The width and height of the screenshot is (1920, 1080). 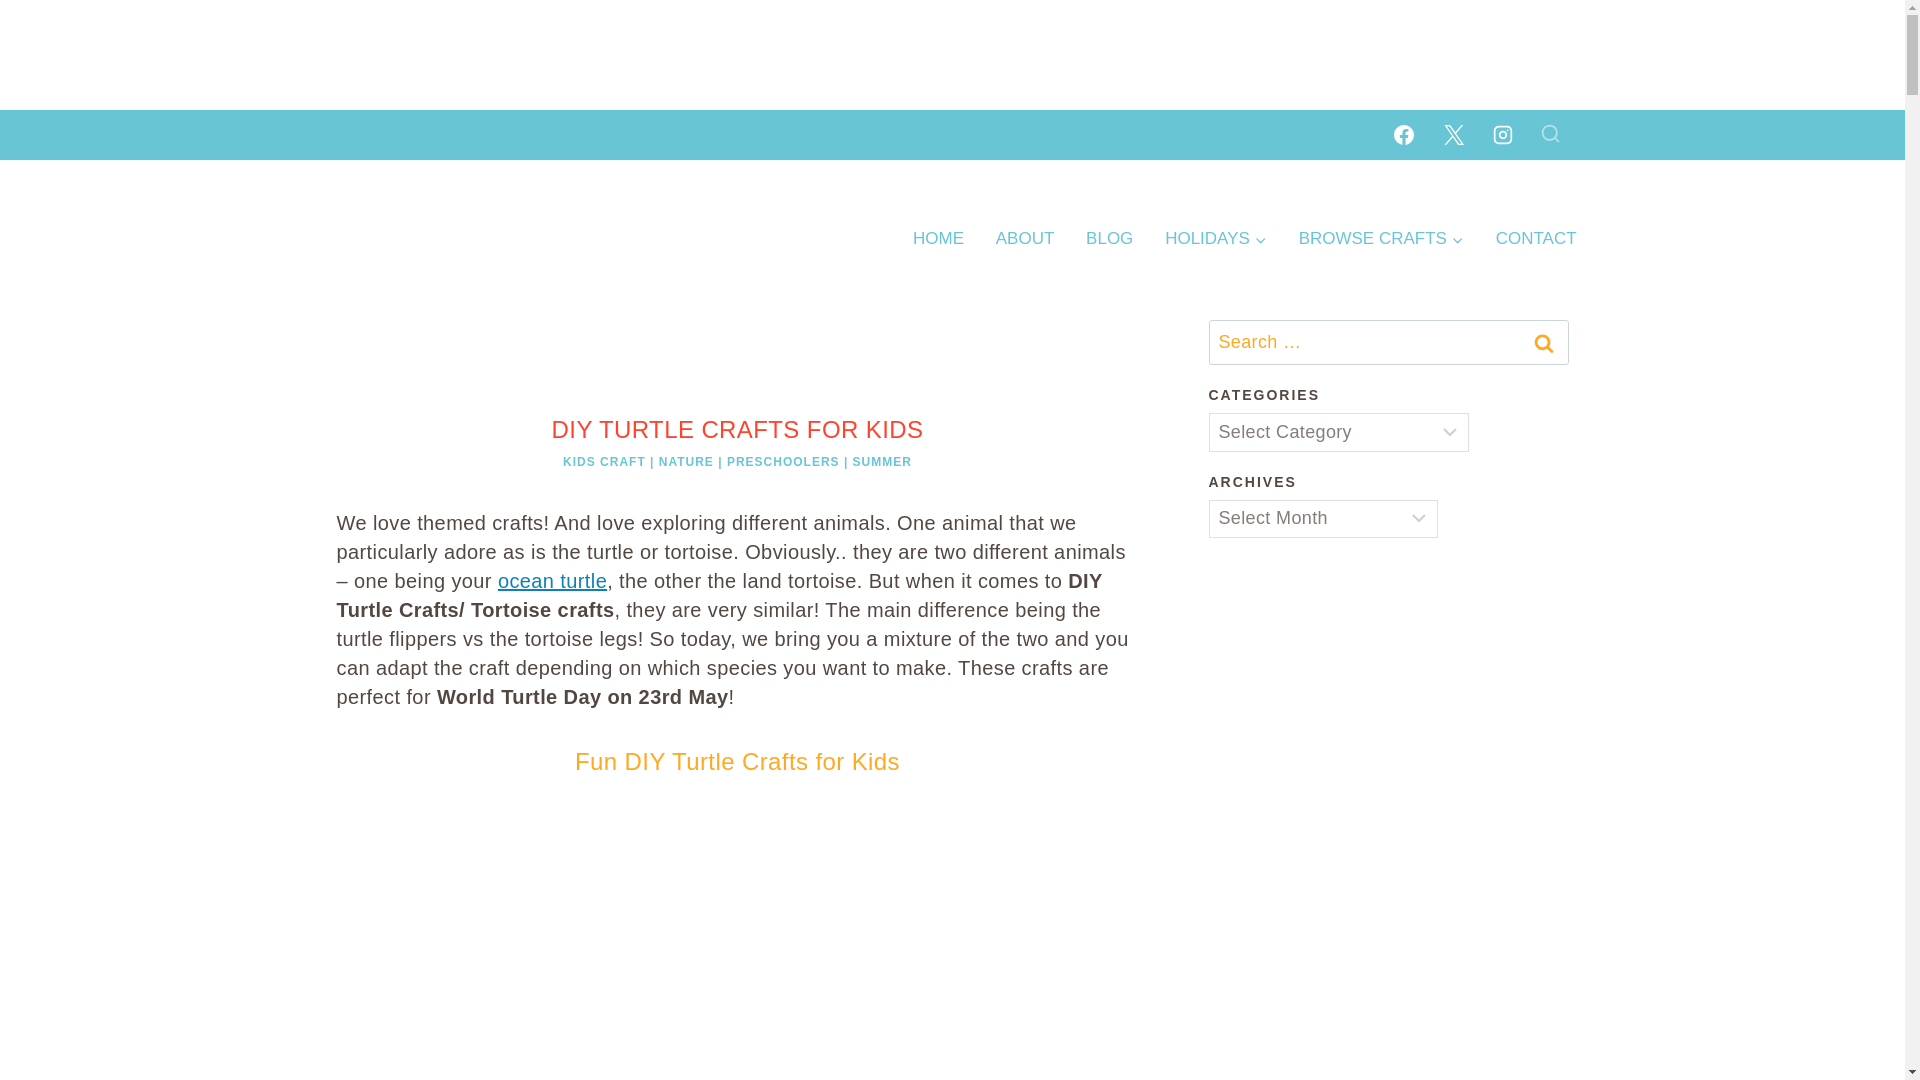 What do you see at coordinates (1108, 238) in the screenshot?
I see `BLOG` at bounding box center [1108, 238].